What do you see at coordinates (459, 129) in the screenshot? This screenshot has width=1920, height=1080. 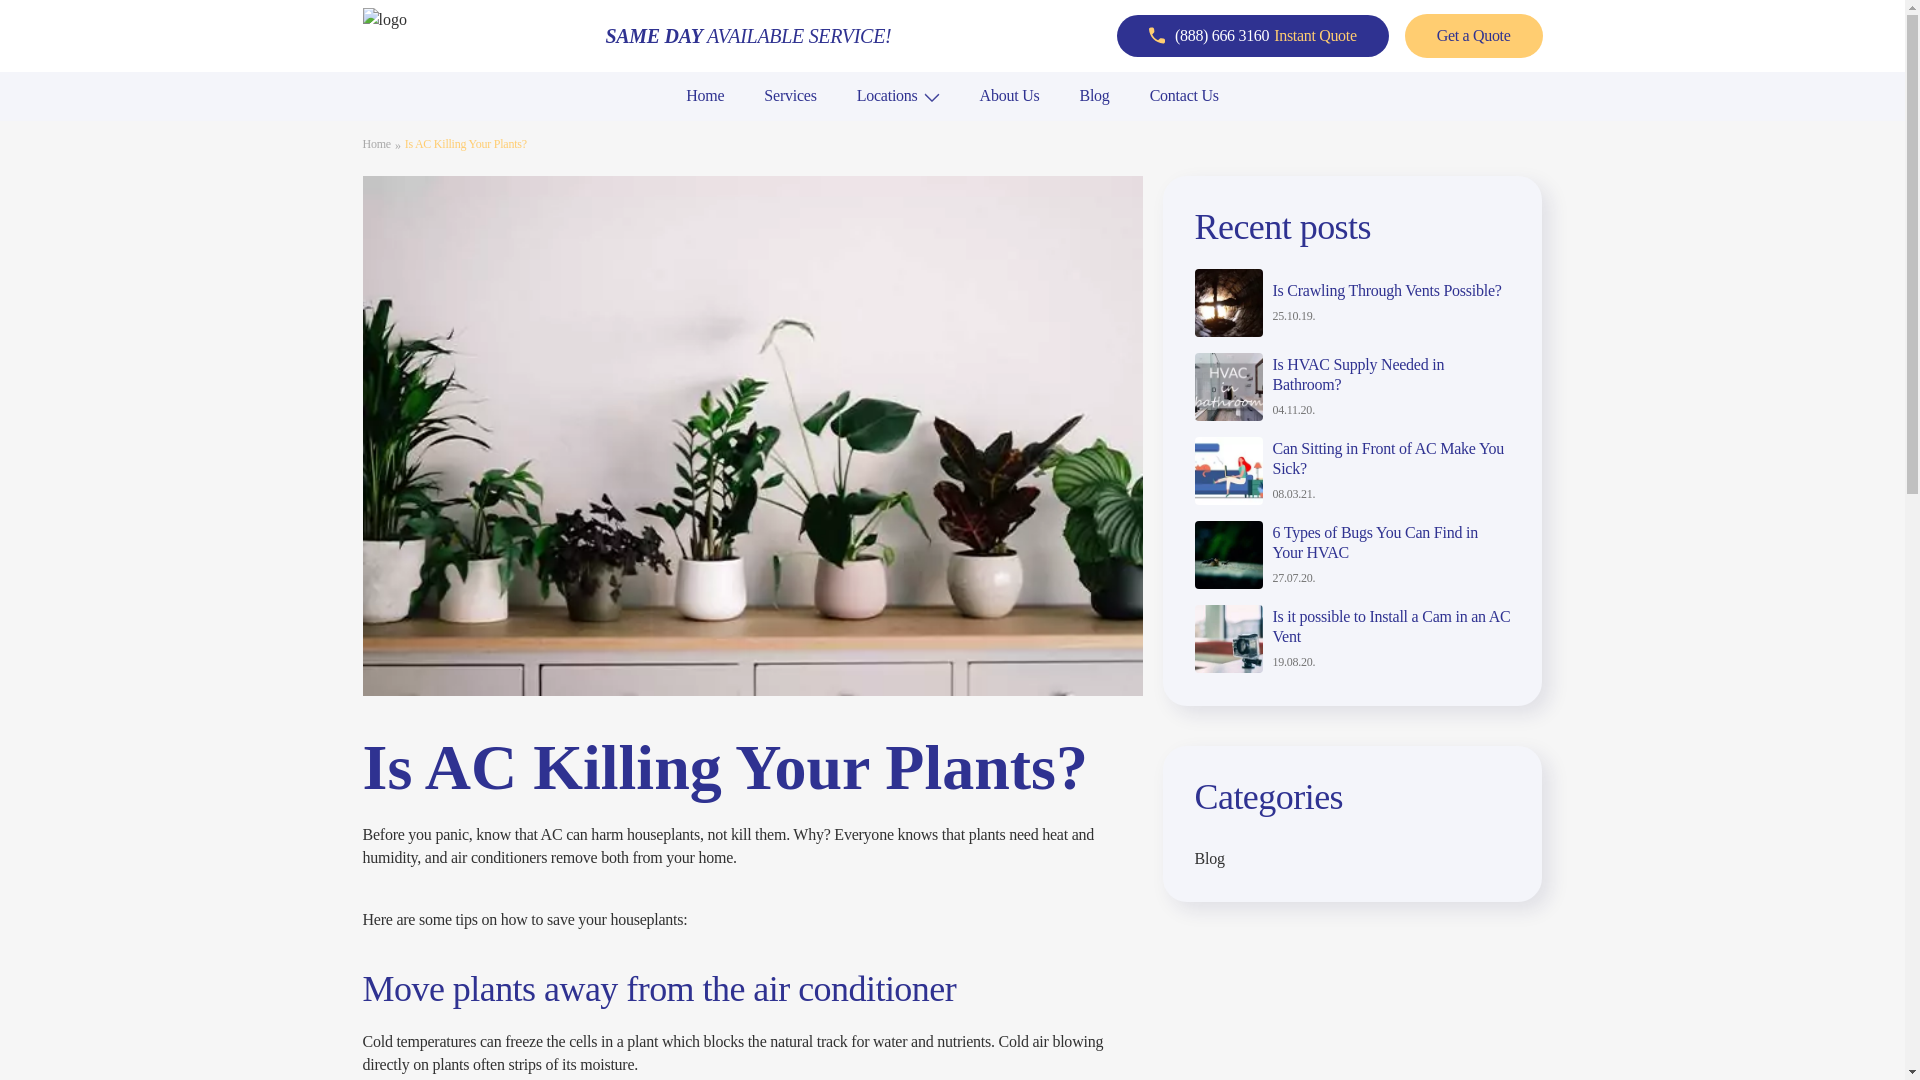 I see `Air Duct Cleaning DC` at bounding box center [459, 129].